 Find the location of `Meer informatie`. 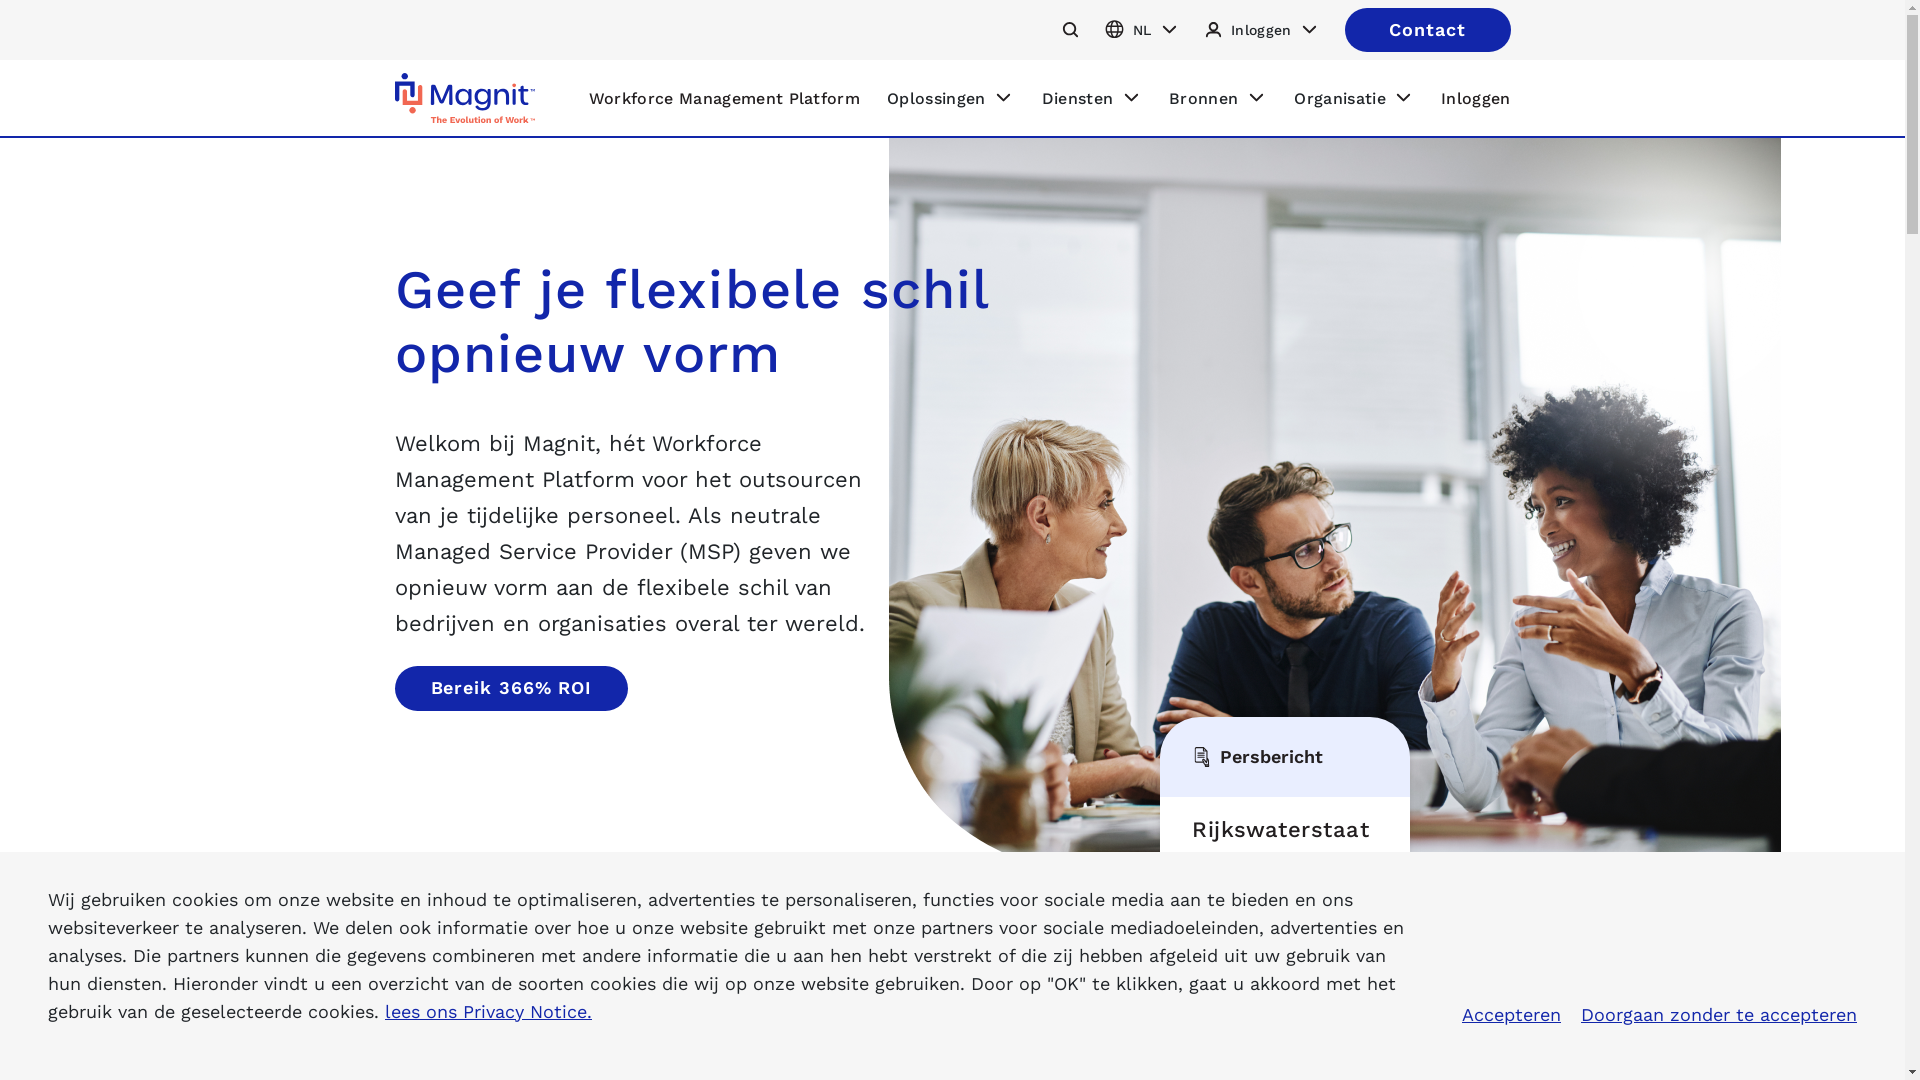

Meer informatie is located at coordinates (1270, 1023).